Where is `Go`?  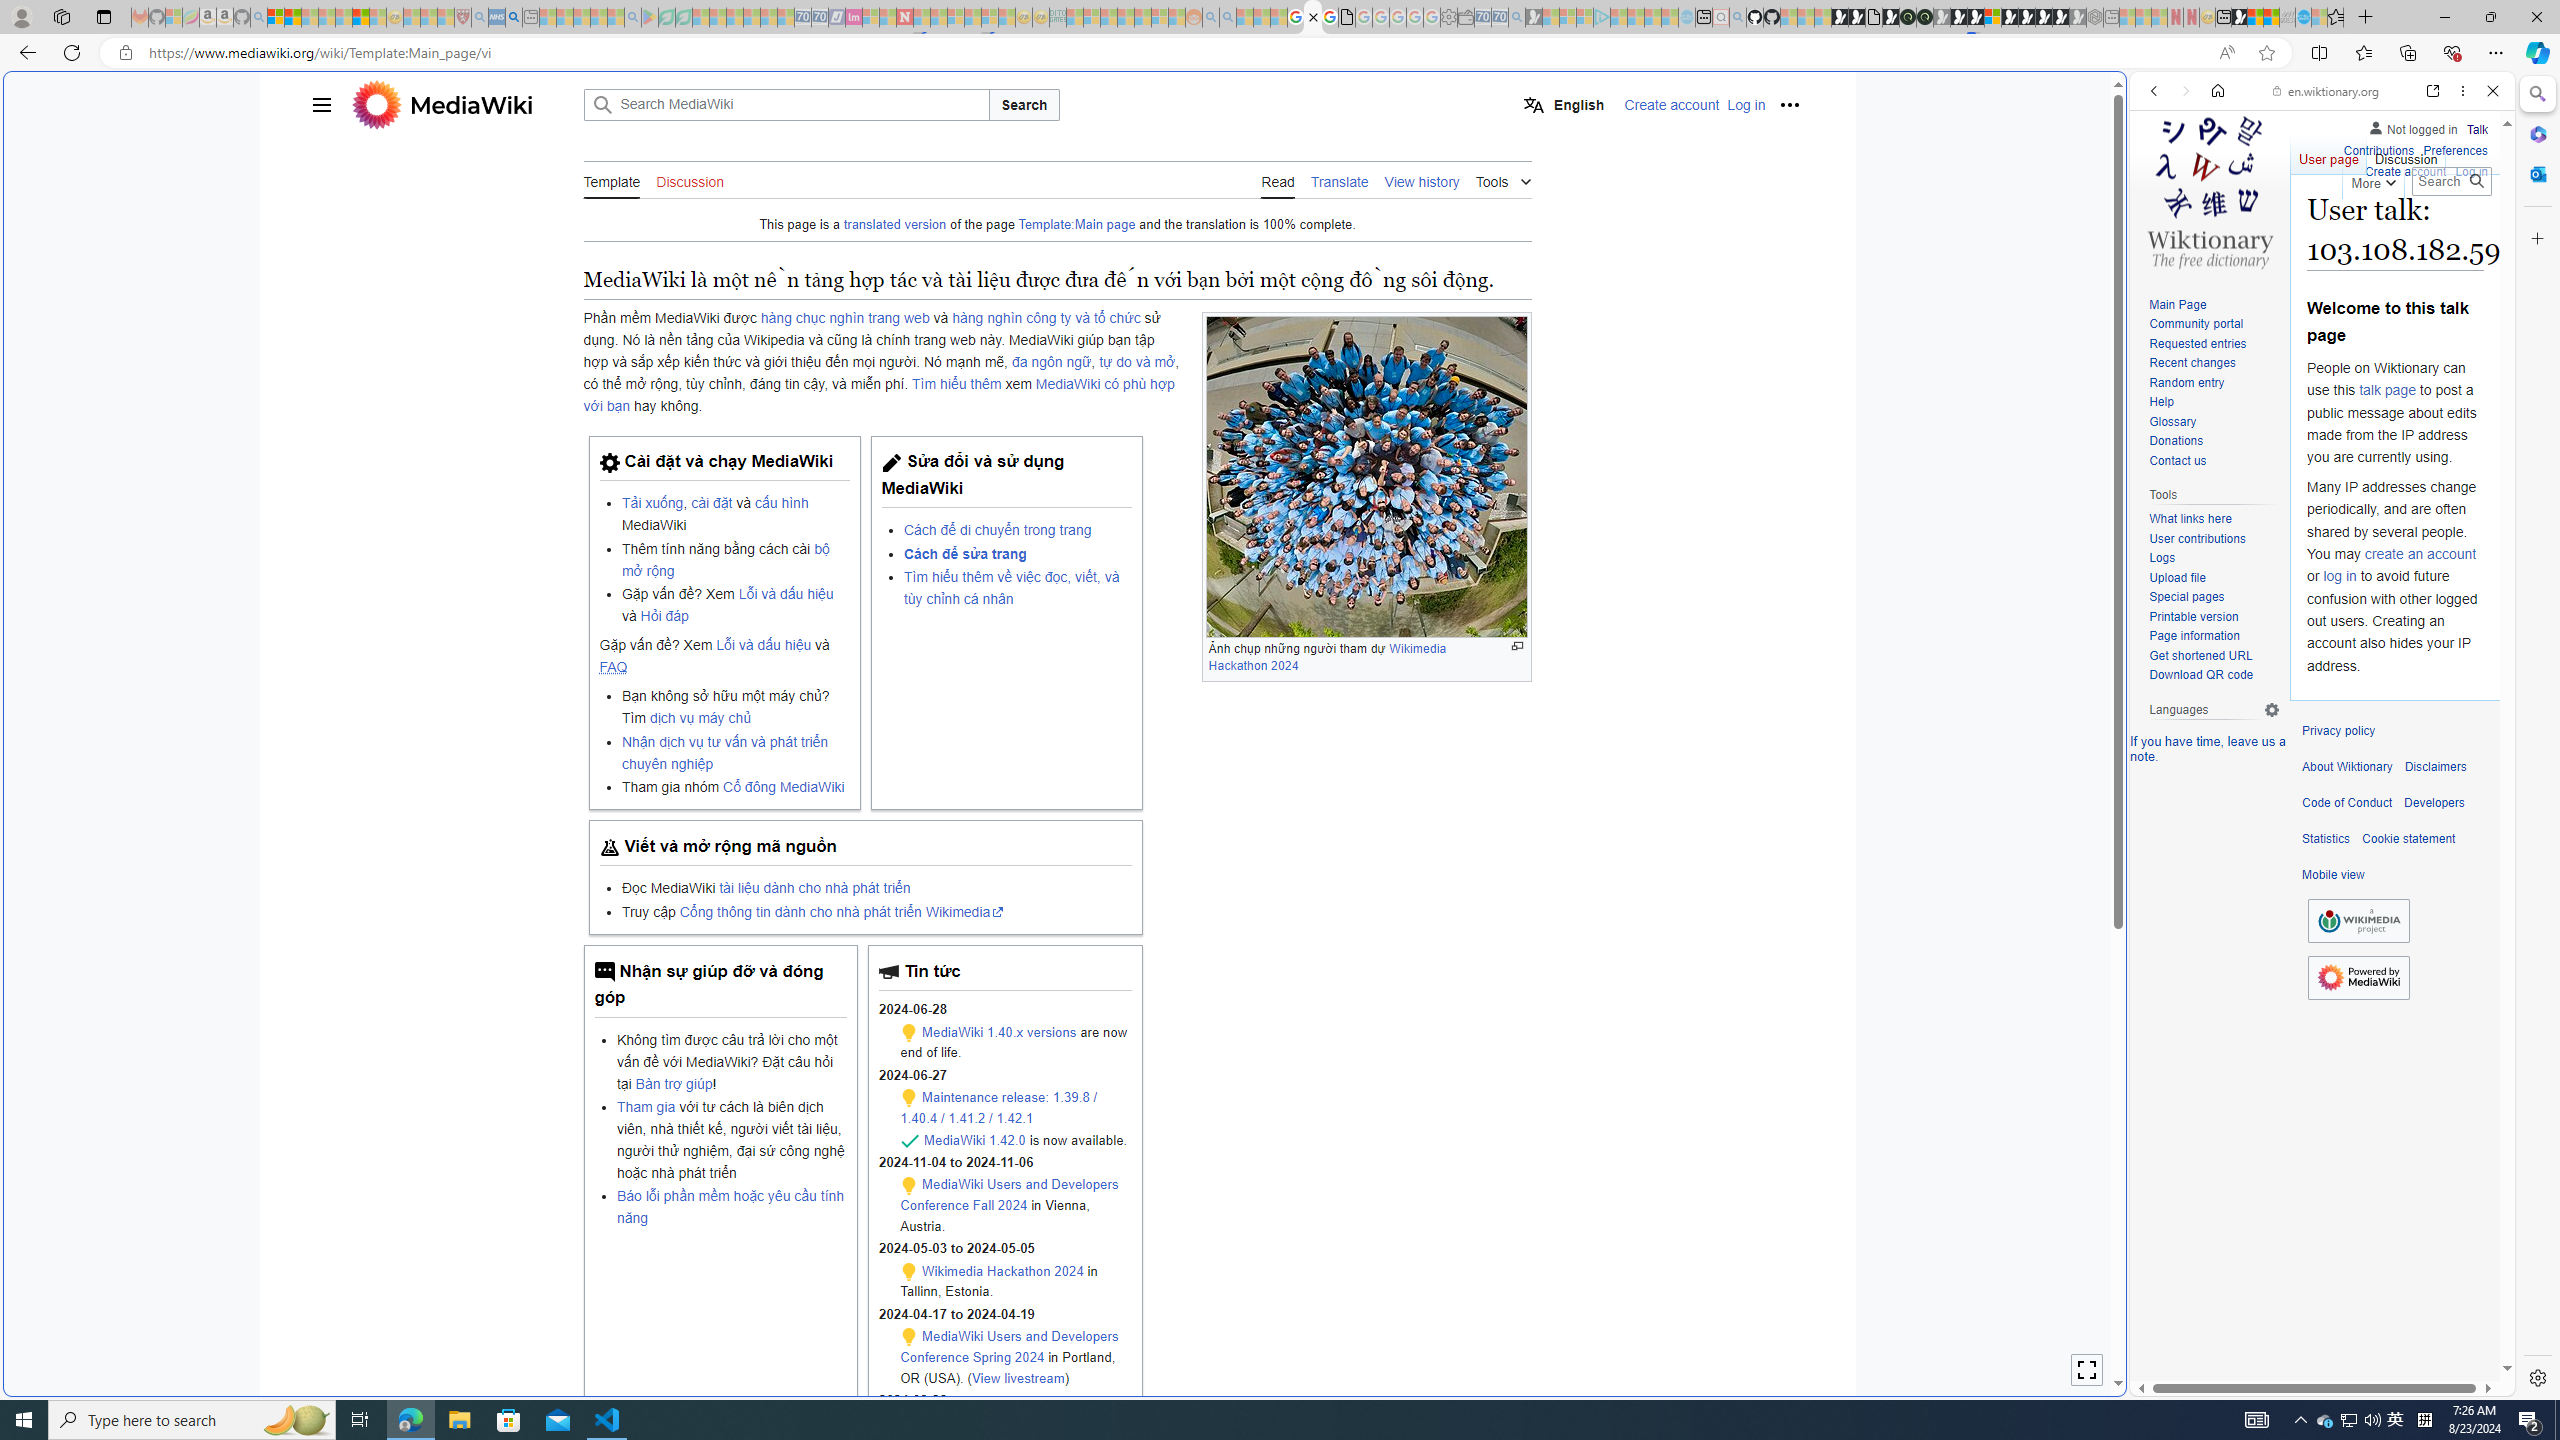 Go is located at coordinates (2476, 181).